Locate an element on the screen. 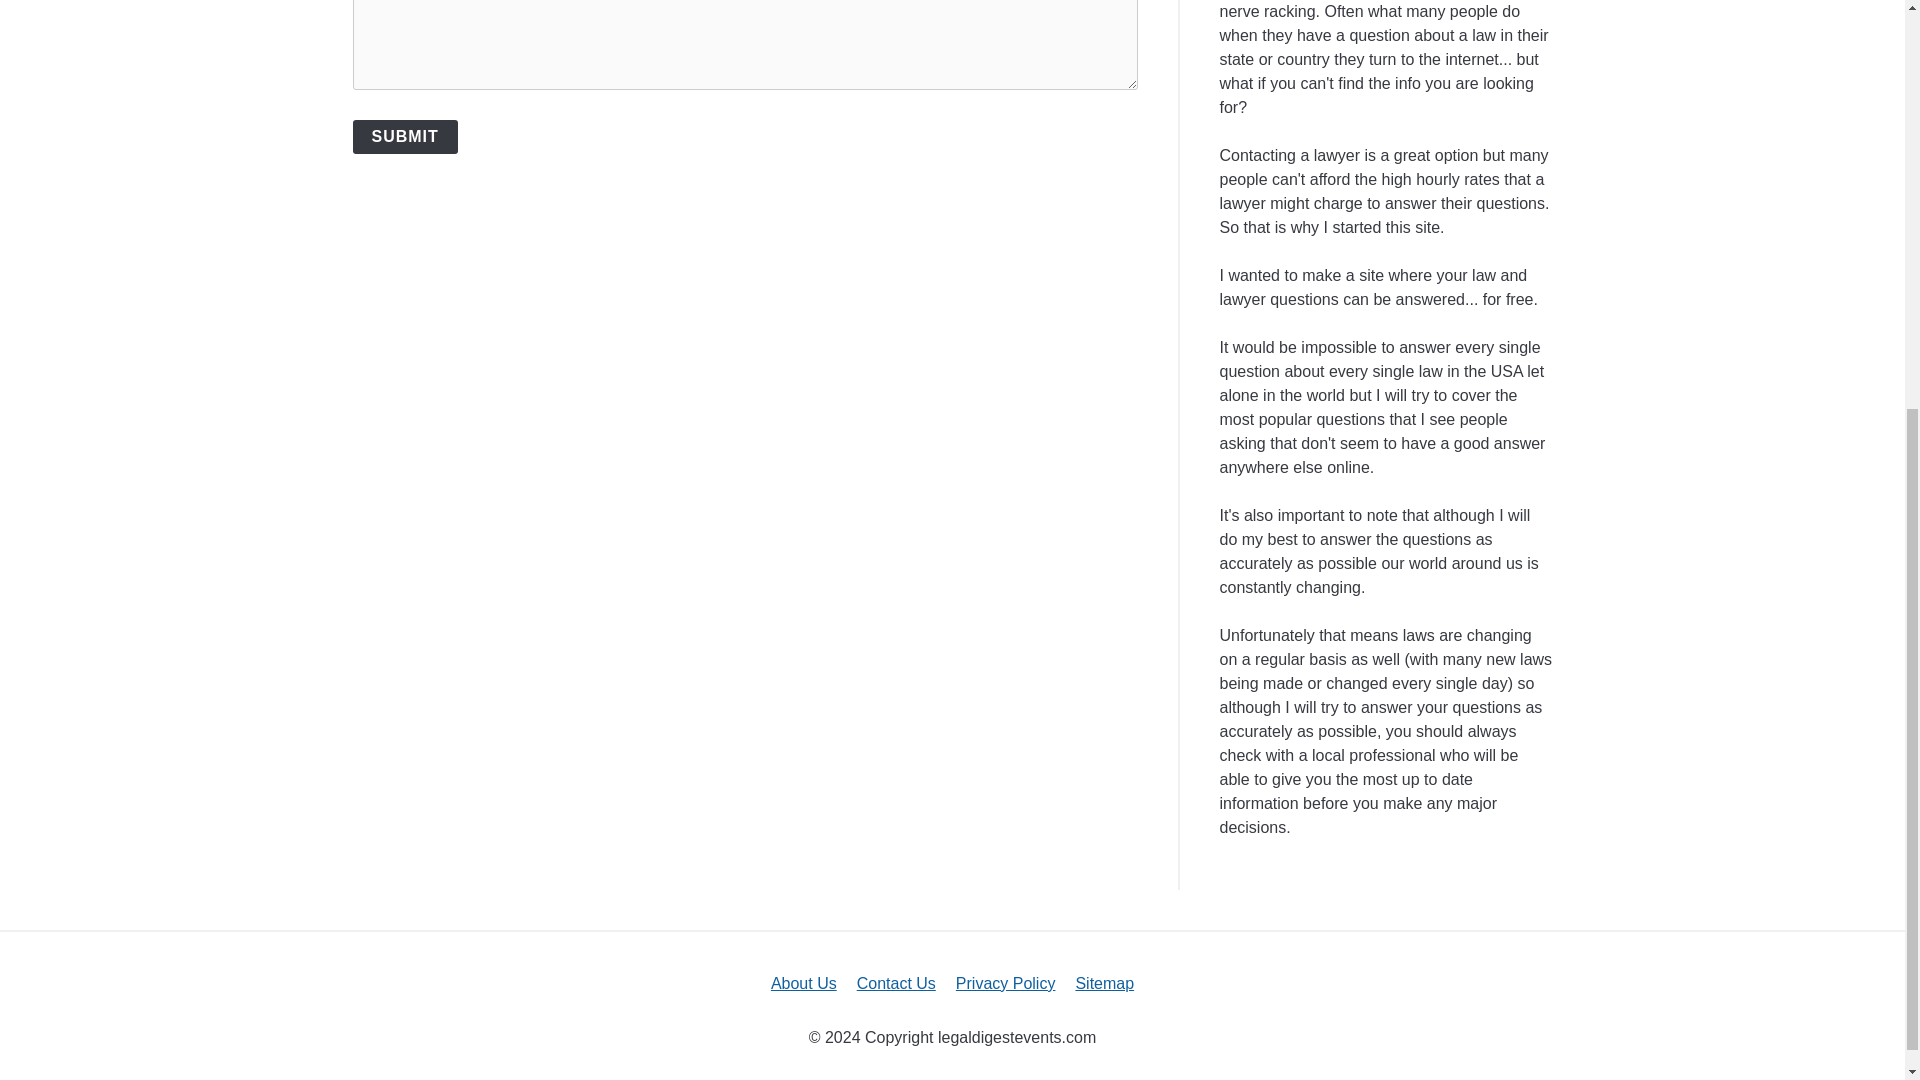 Image resolution: width=1920 pixels, height=1080 pixels. Submit is located at coordinates (404, 136).